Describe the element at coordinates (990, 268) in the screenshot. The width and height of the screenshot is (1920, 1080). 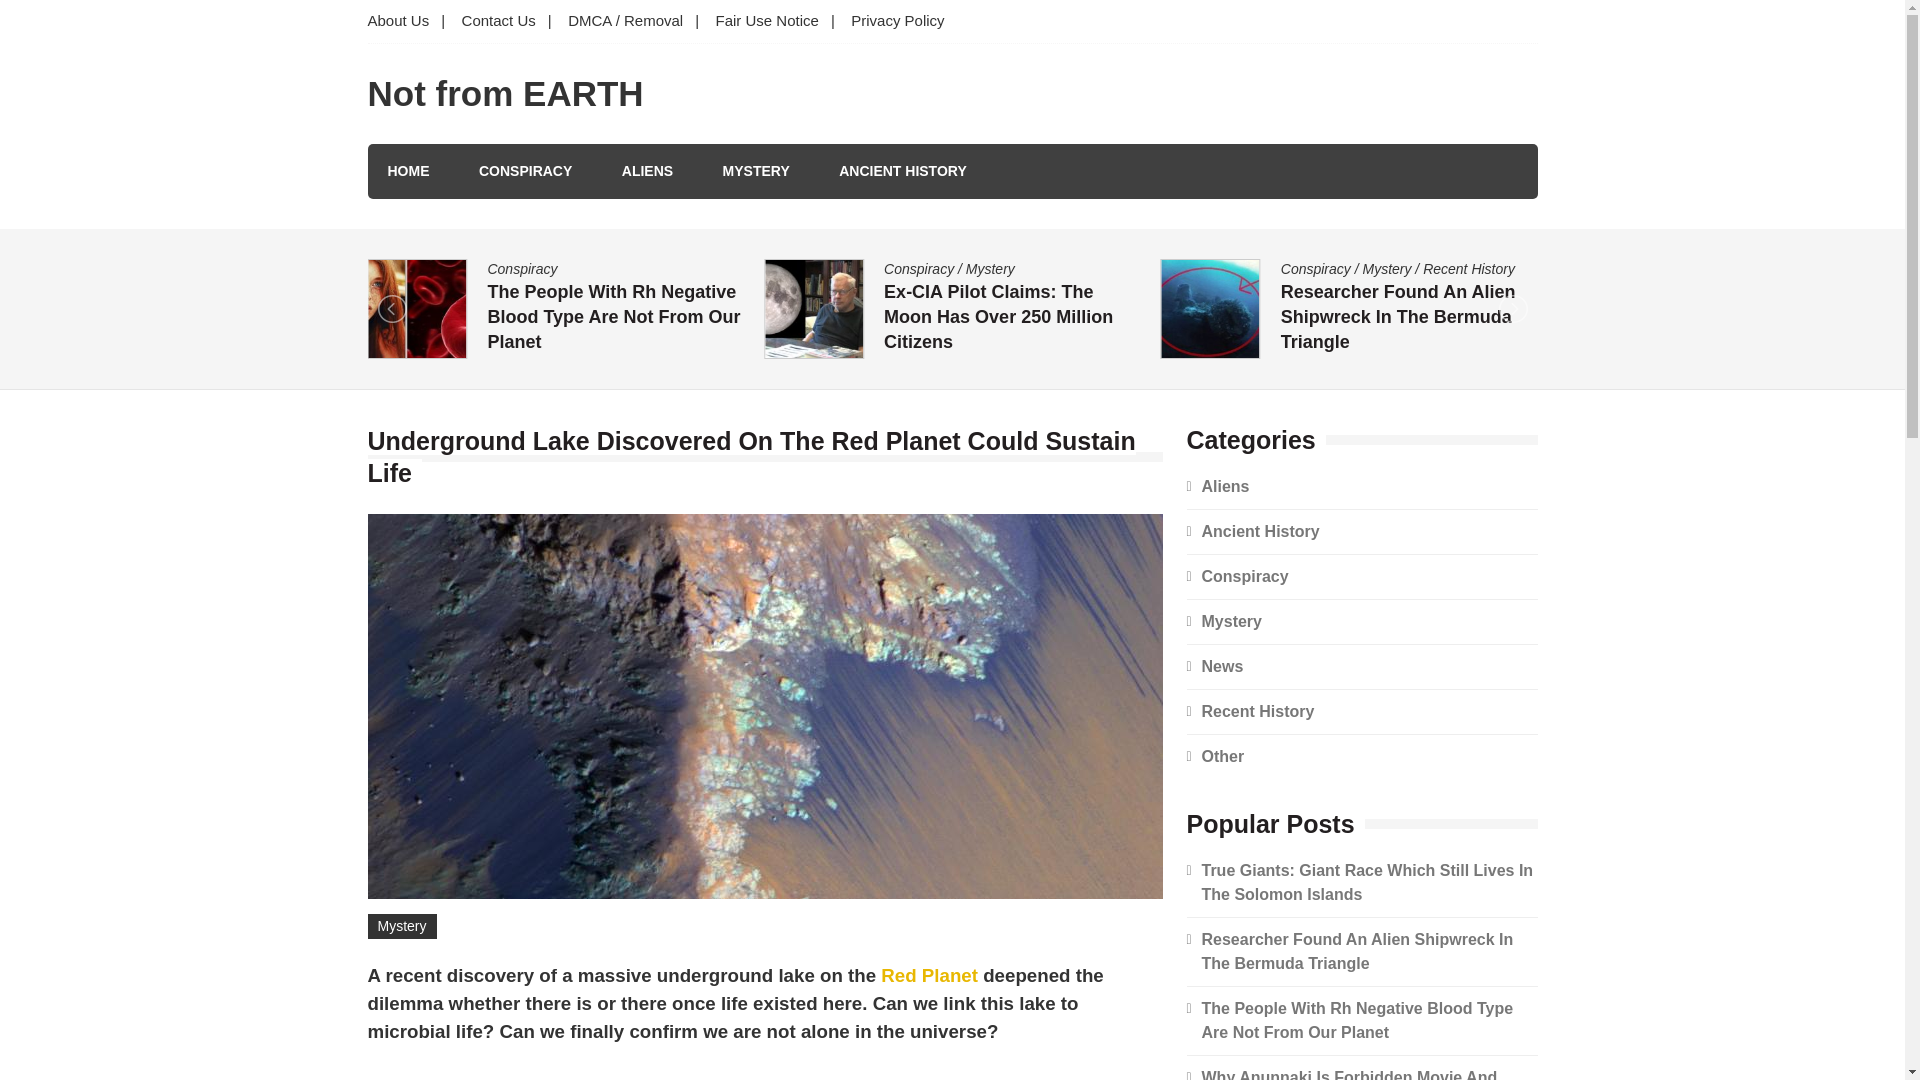
I see `Mystery` at that location.